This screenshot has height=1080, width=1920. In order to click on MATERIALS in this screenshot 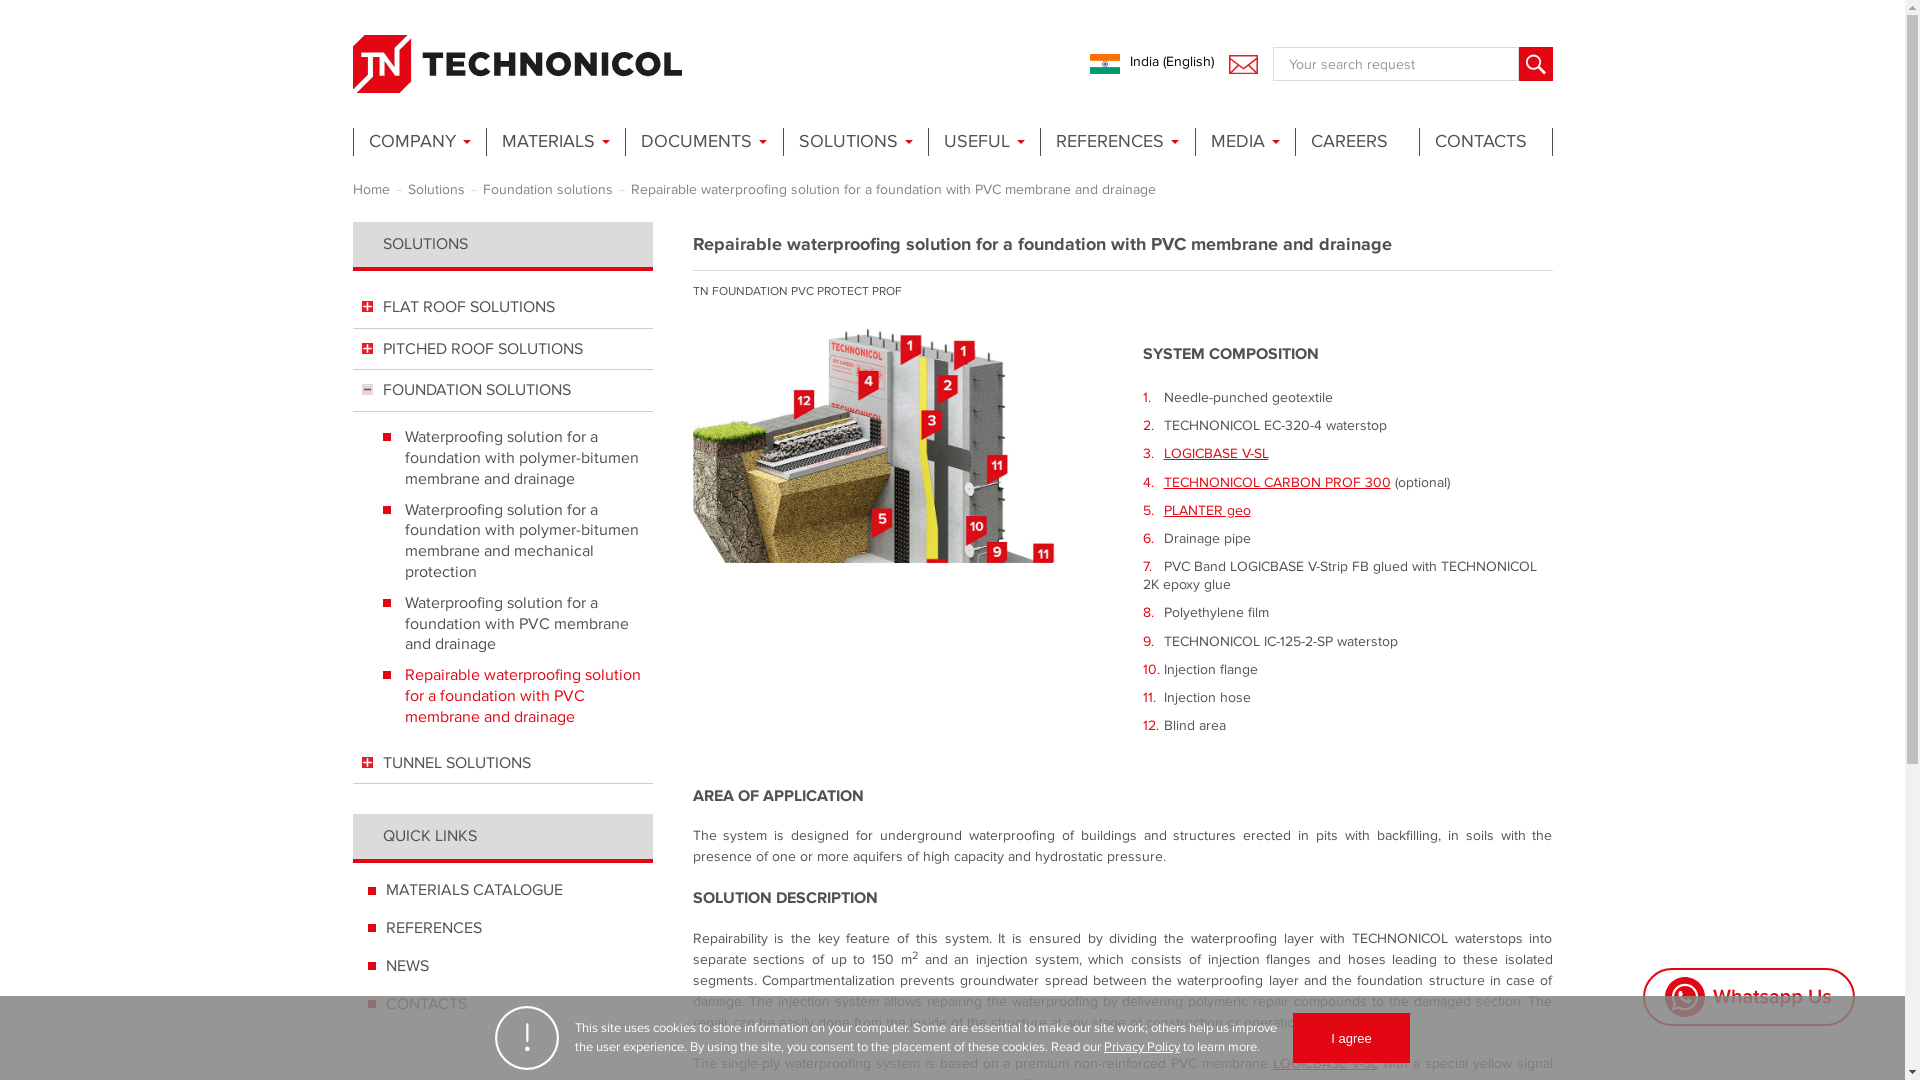, I will do `click(554, 142)`.